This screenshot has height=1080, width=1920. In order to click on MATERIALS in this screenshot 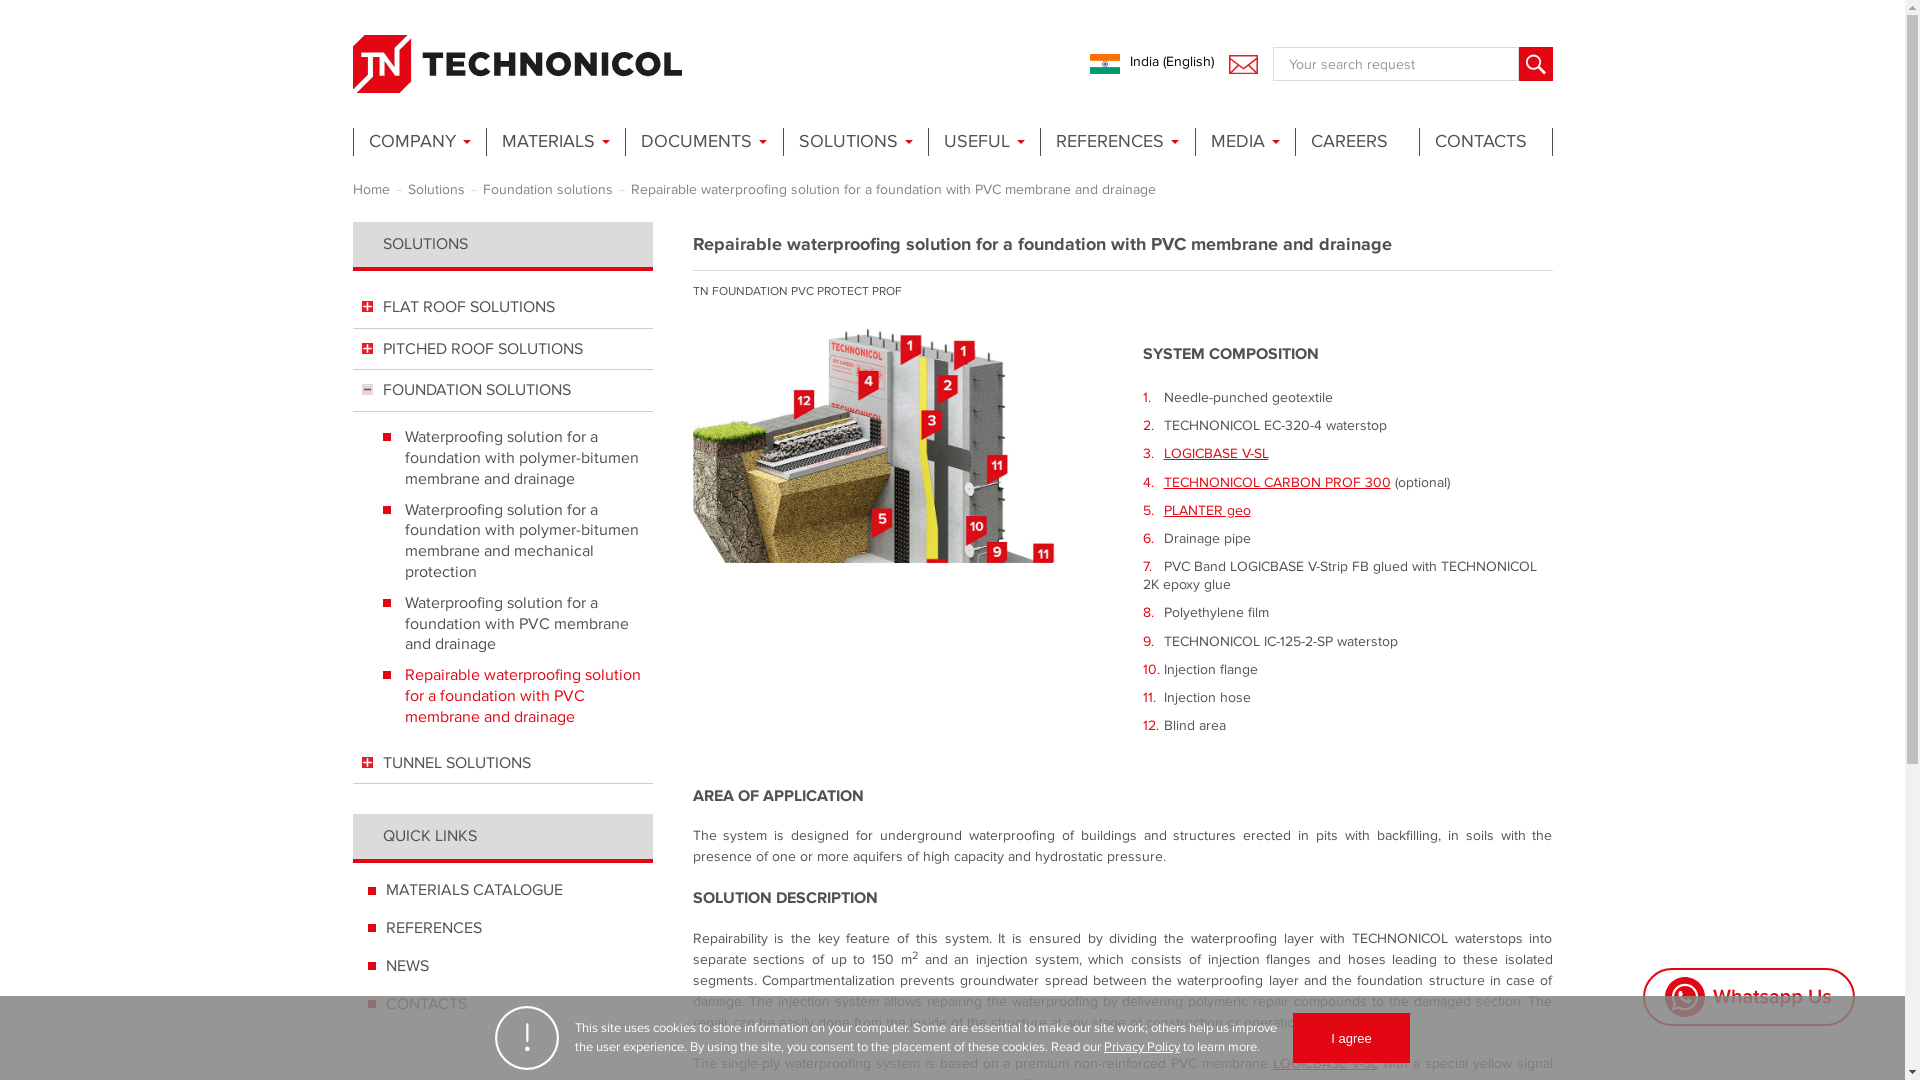, I will do `click(554, 142)`.